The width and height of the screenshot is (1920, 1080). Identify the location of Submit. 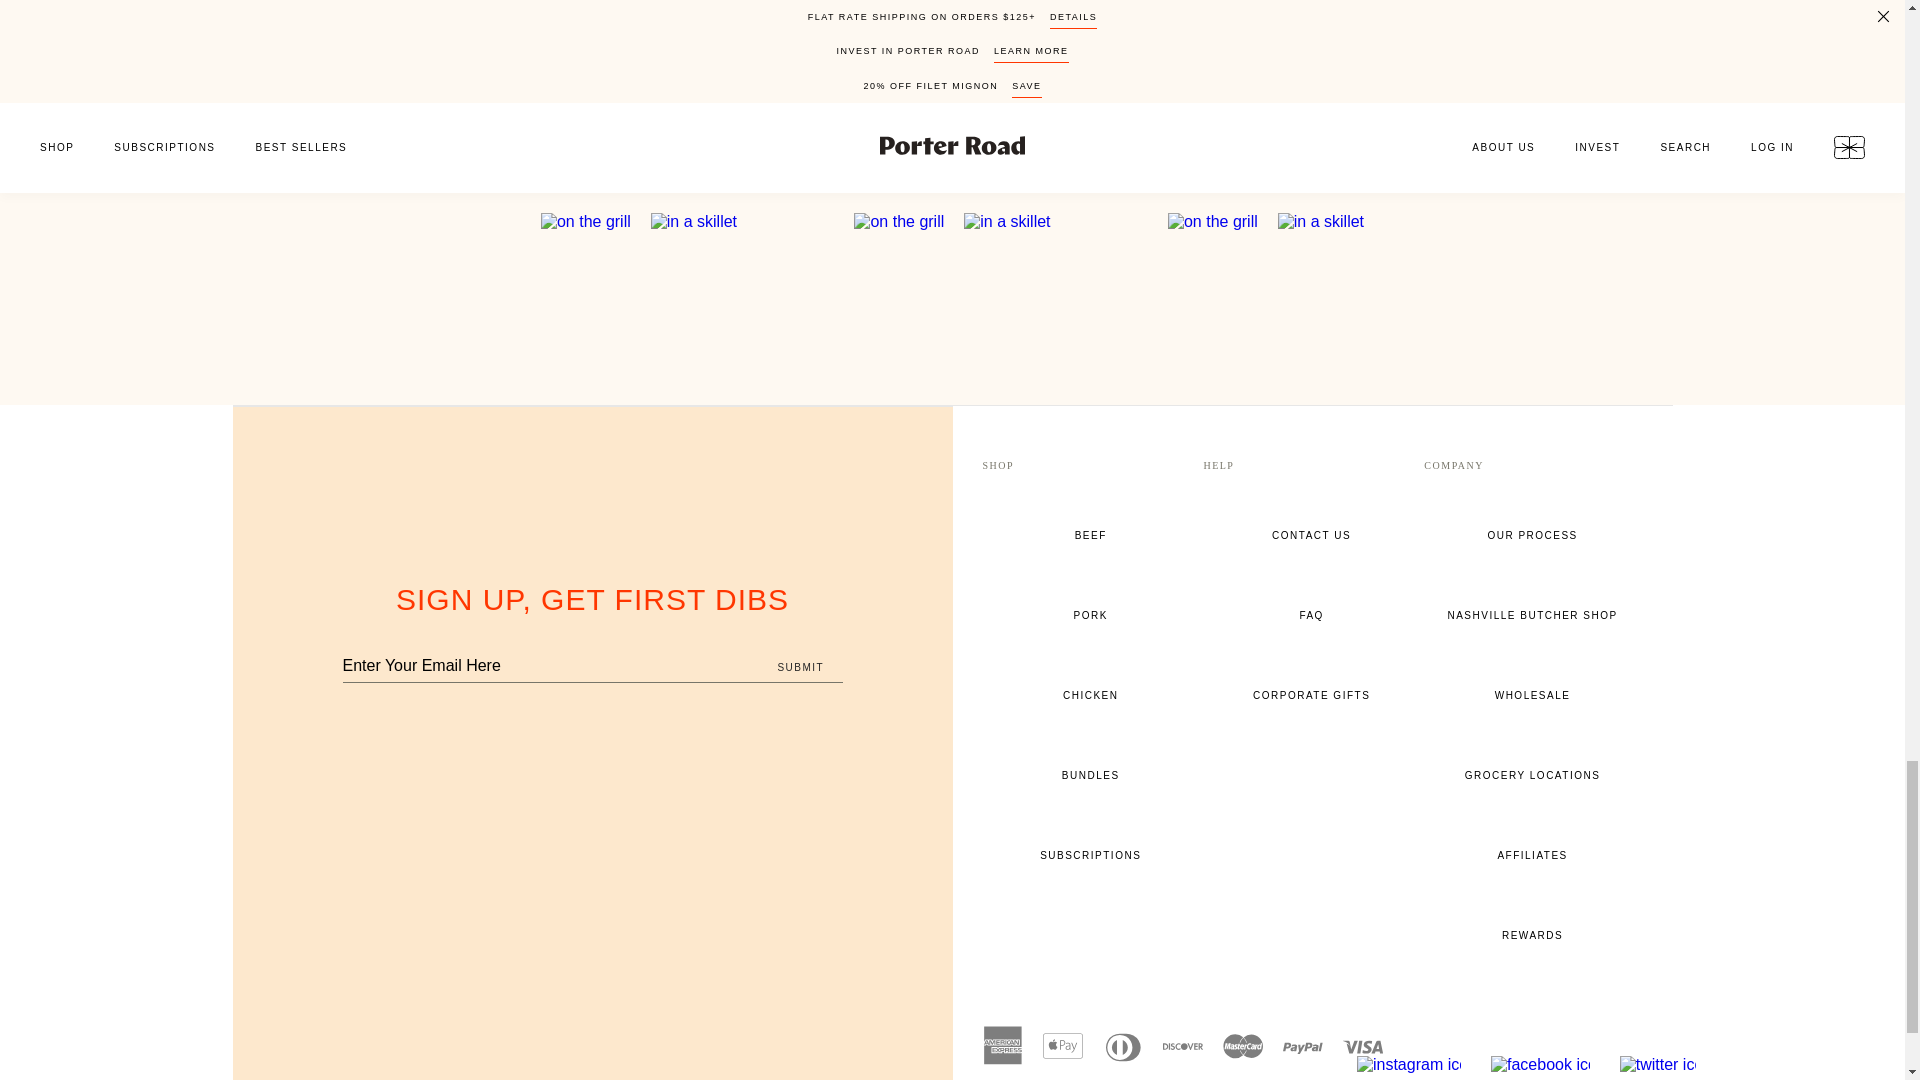
(800, 668).